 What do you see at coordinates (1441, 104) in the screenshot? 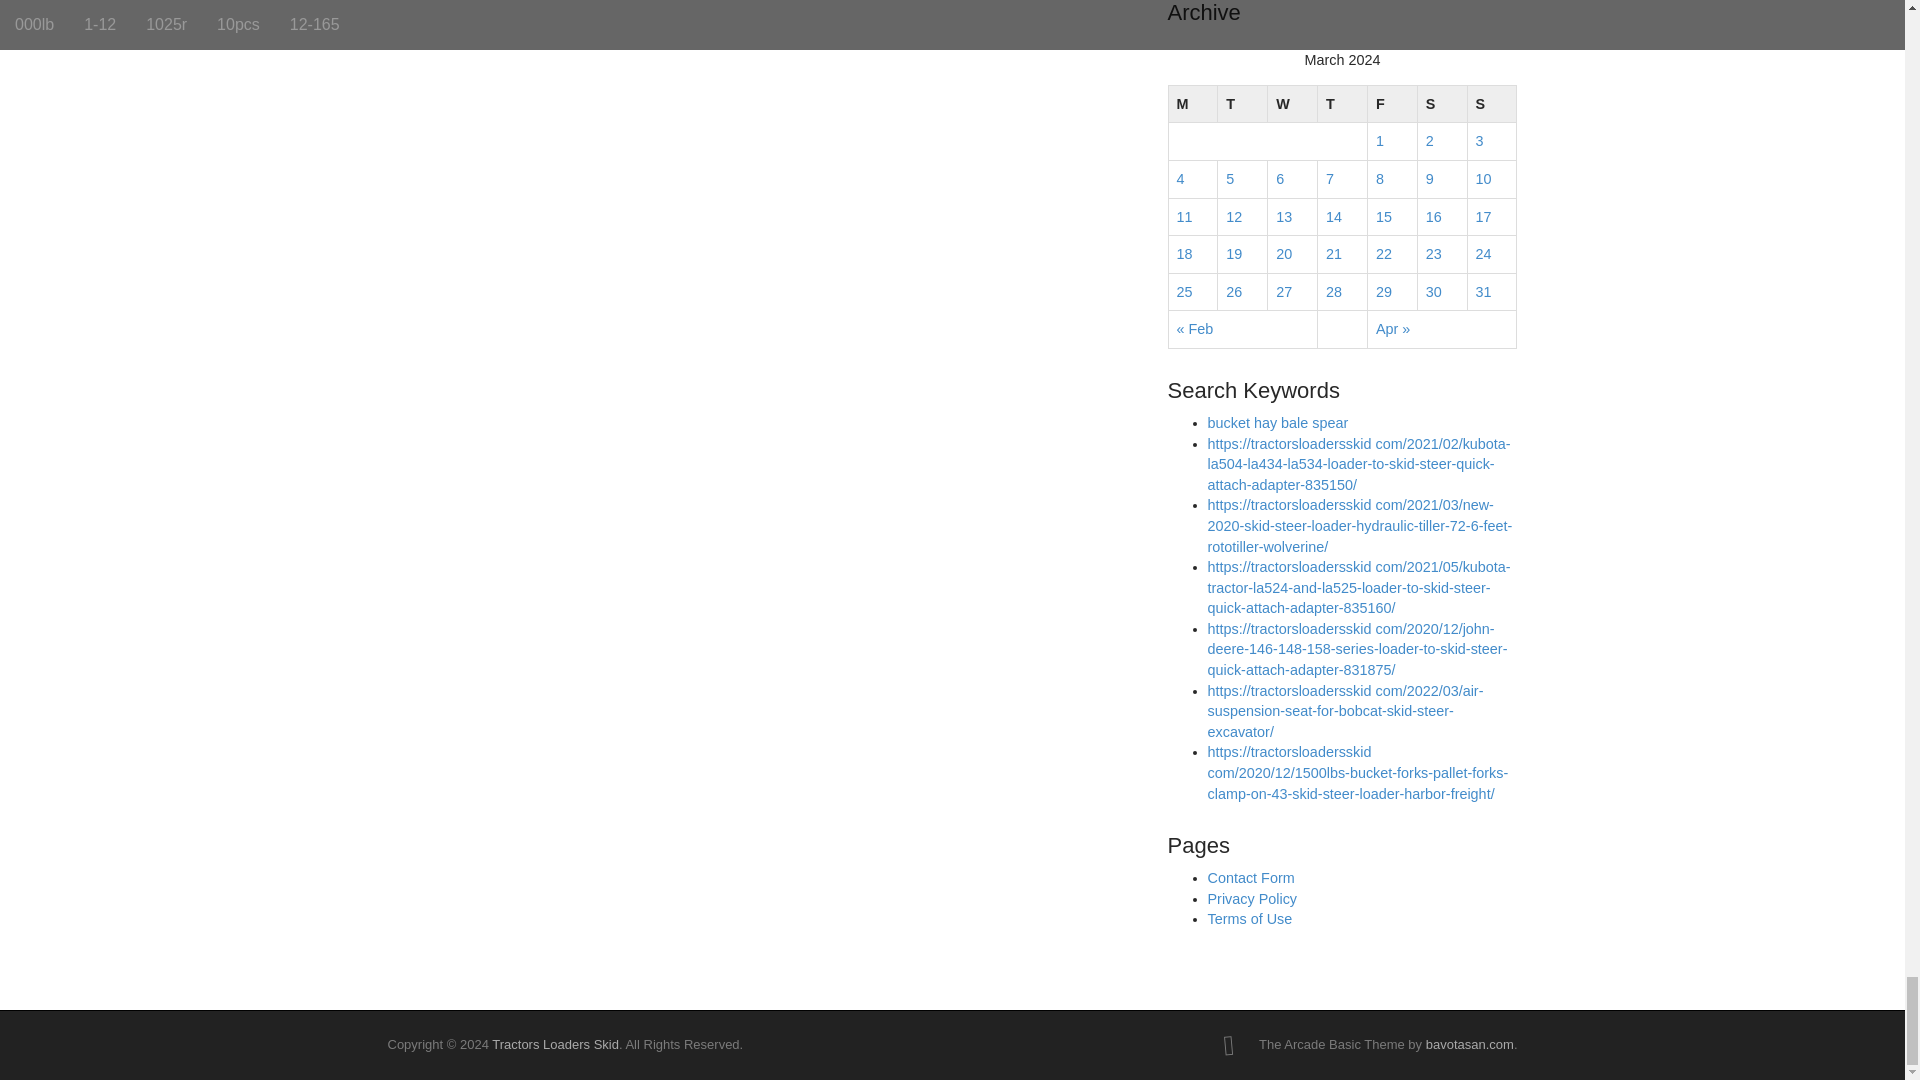
I see `Saturday` at bounding box center [1441, 104].